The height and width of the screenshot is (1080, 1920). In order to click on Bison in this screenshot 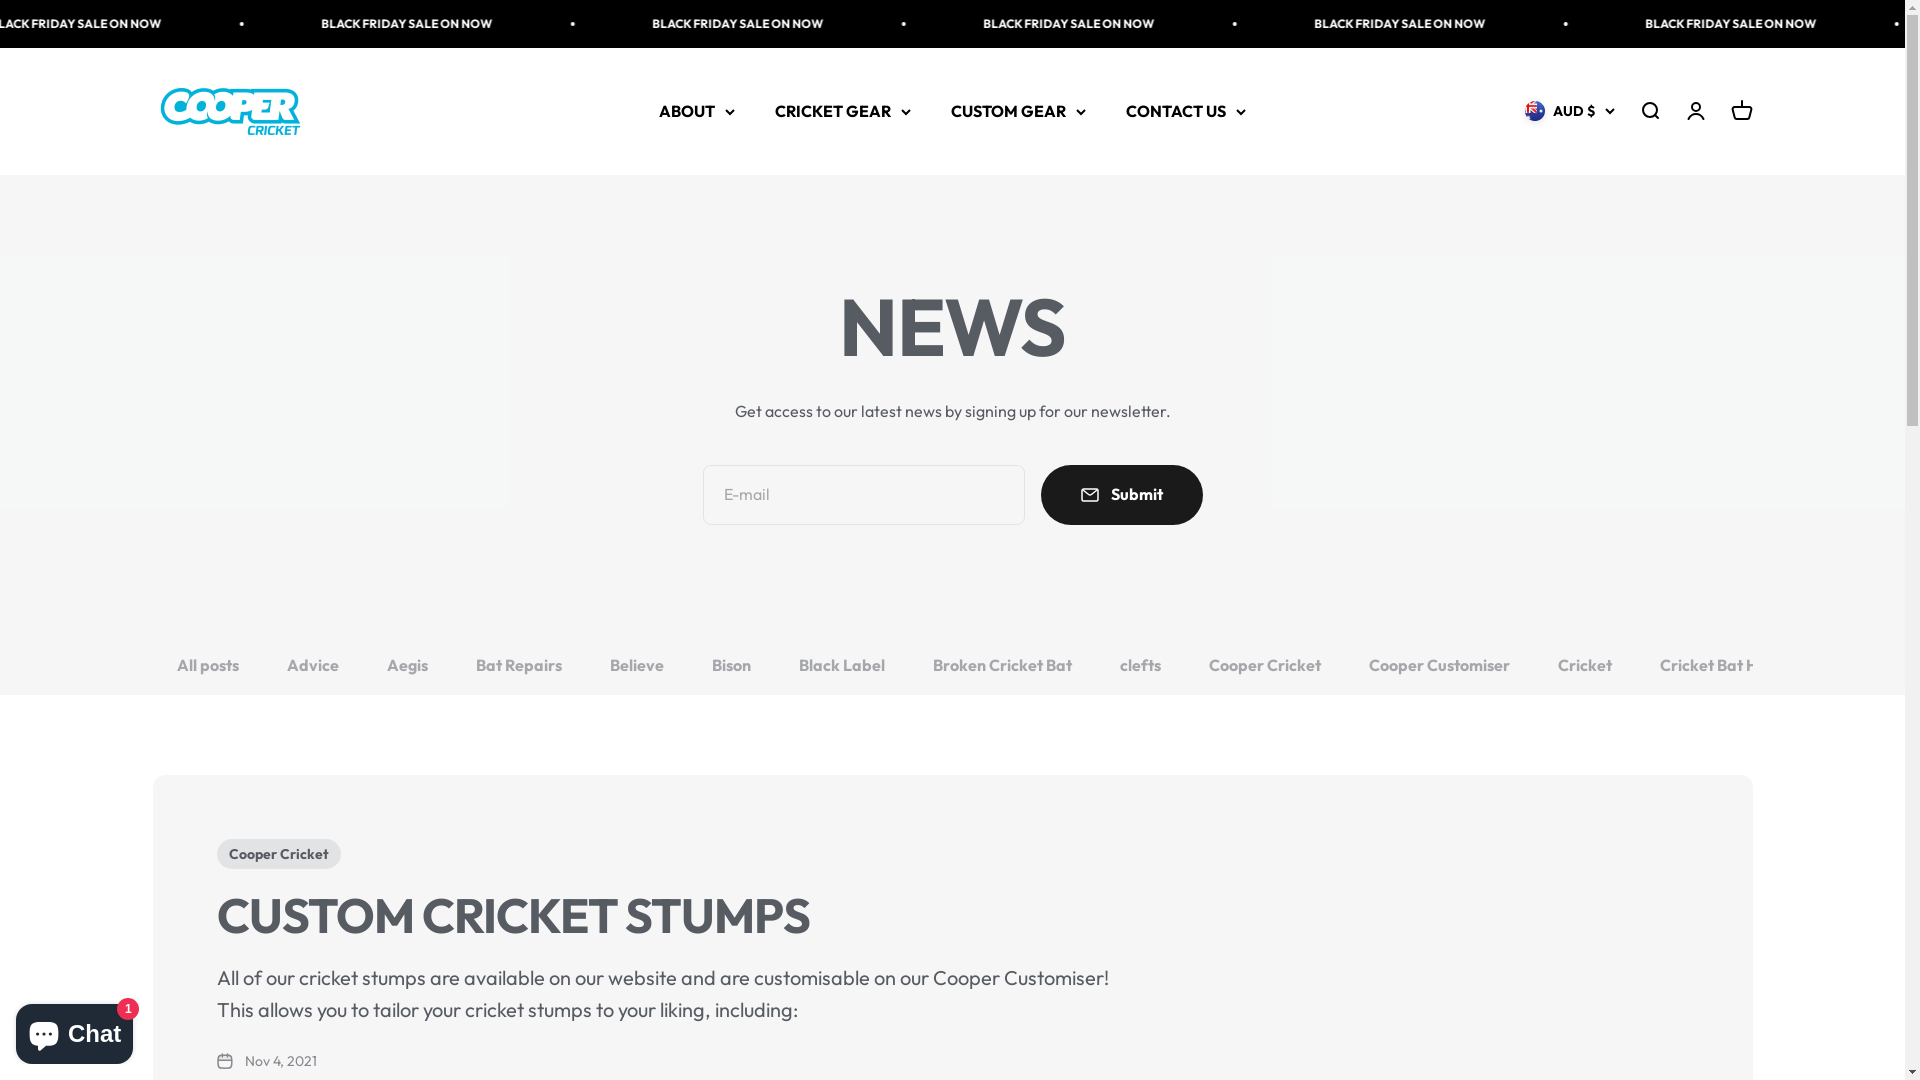, I will do `click(732, 666)`.